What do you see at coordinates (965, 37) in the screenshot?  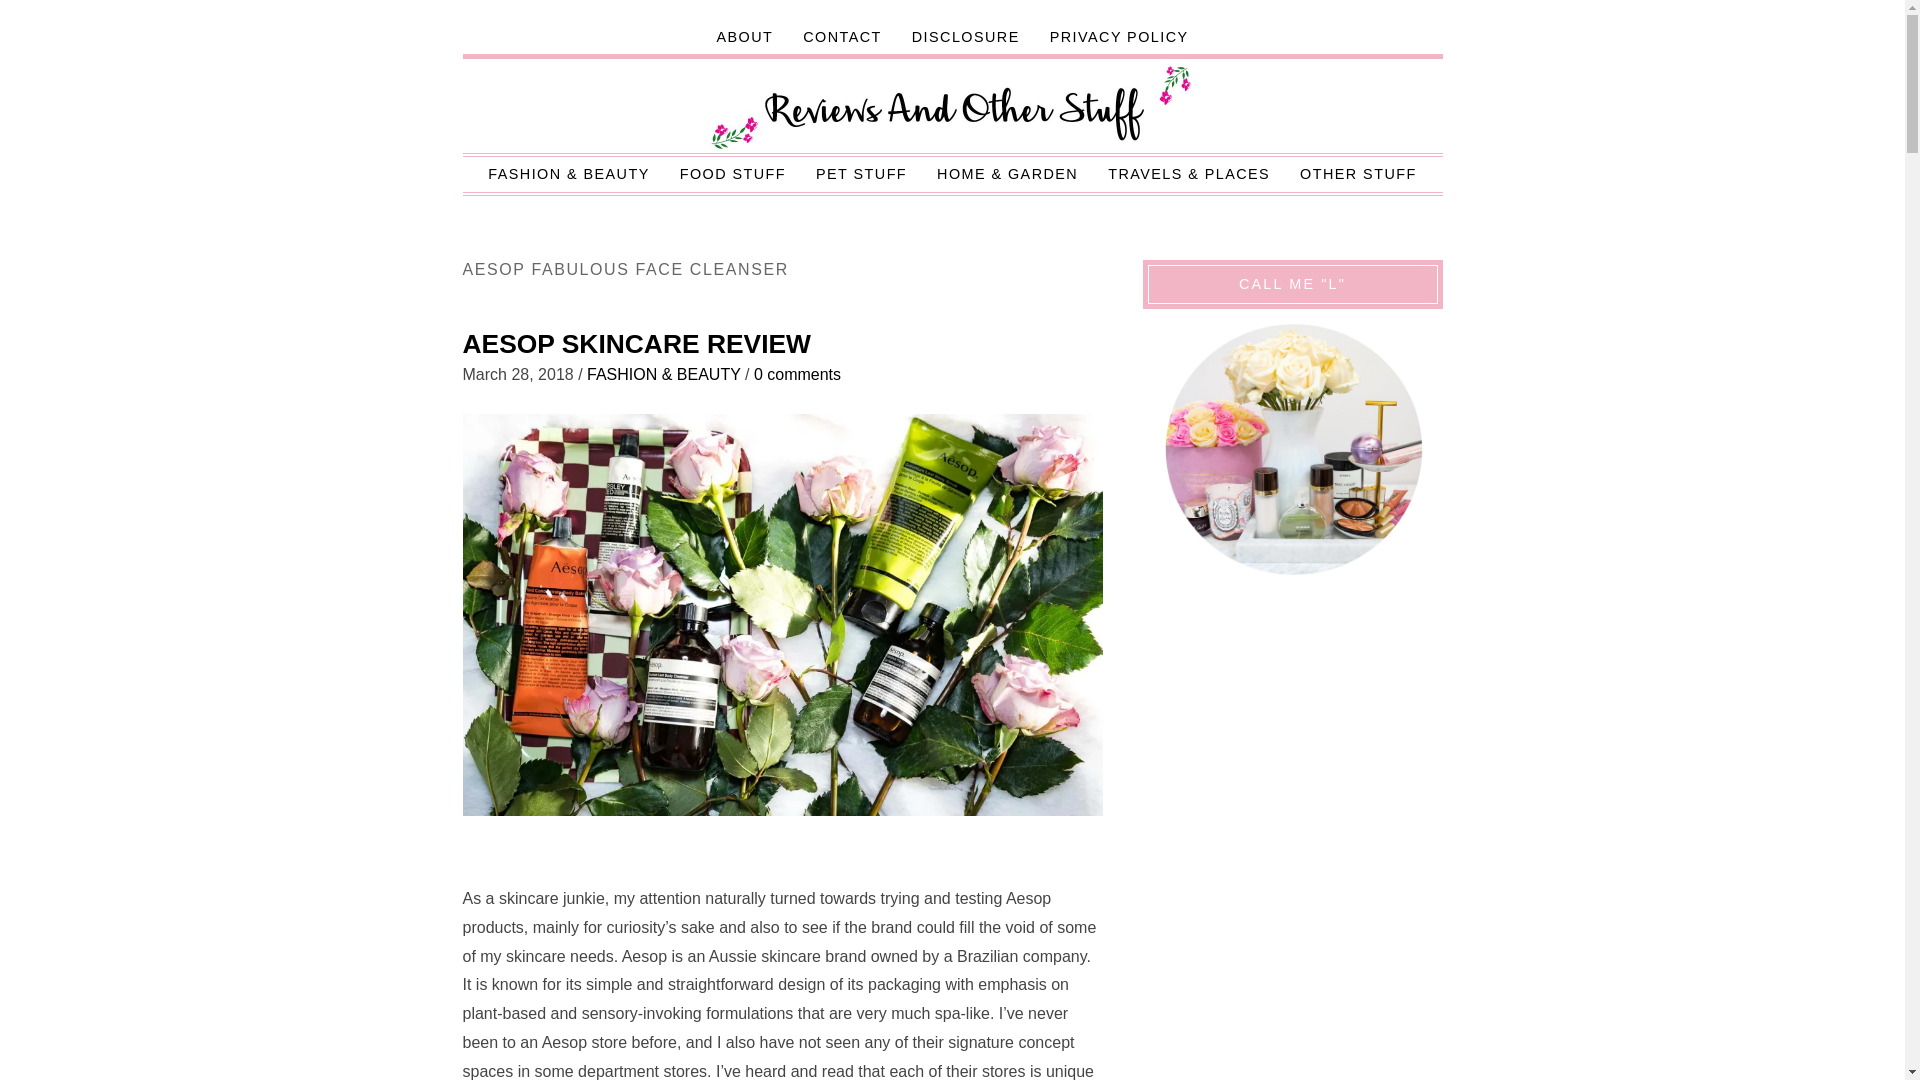 I see `DISCLOSURE` at bounding box center [965, 37].